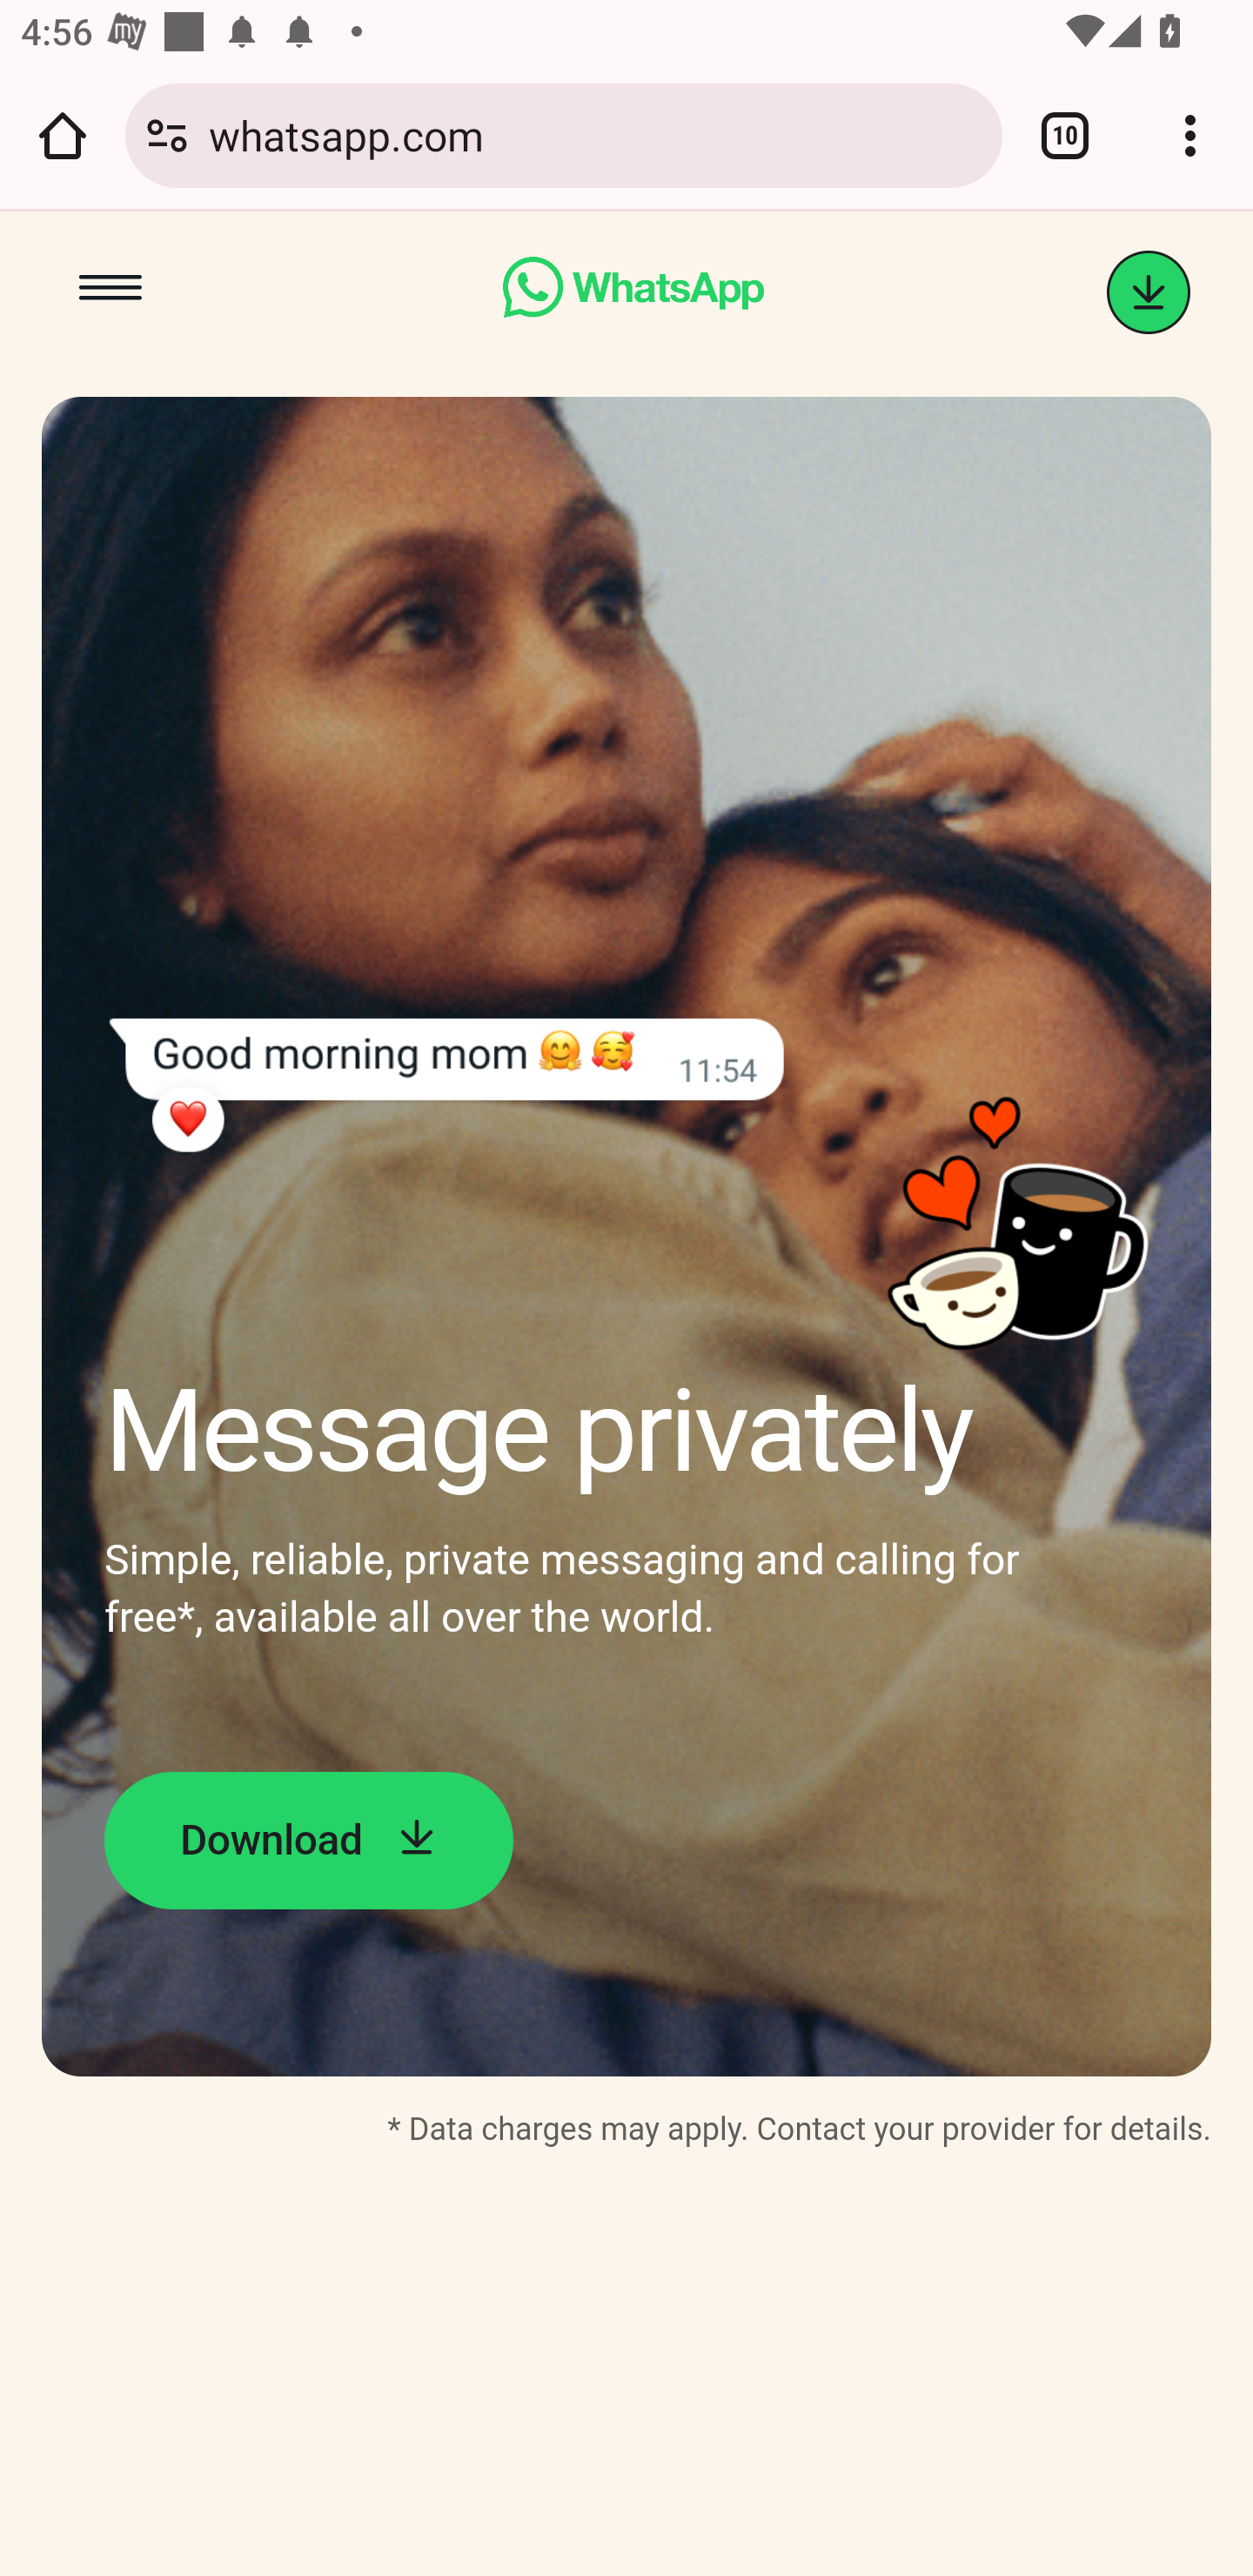  Describe the element at coordinates (308, 1840) in the screenshot. I see `Download` at that location.